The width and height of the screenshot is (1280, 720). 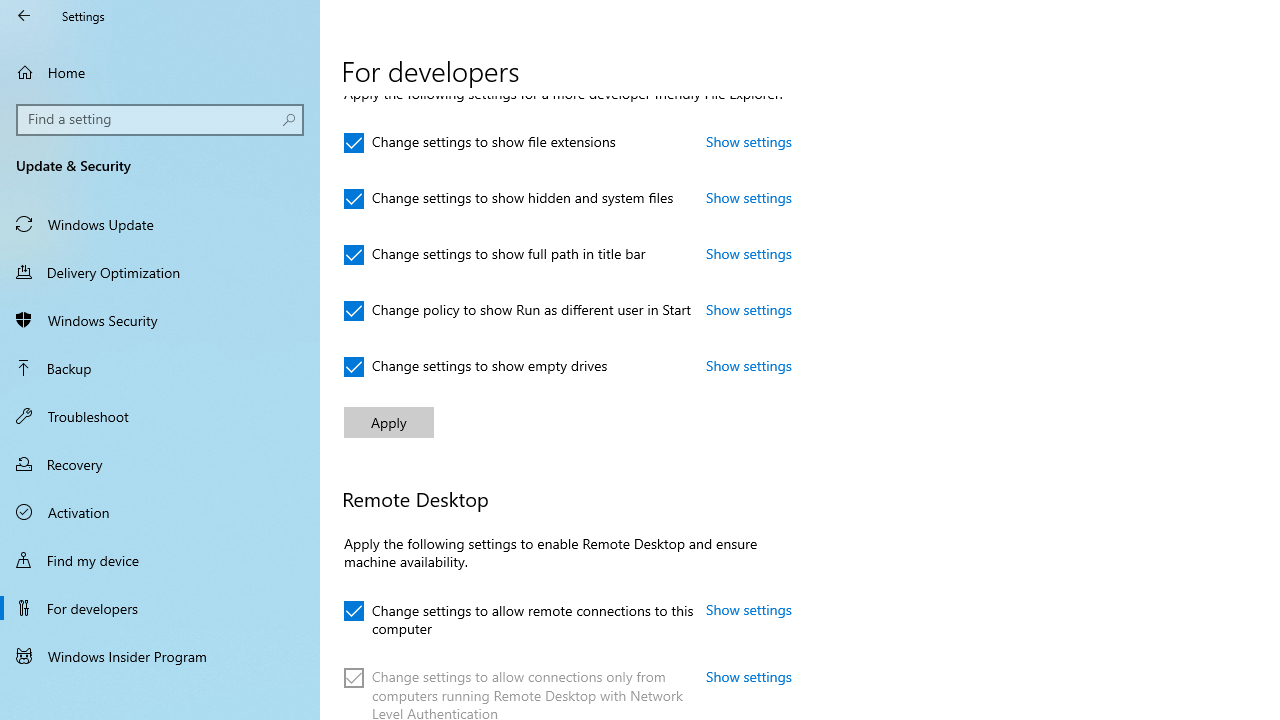 I want to click on Activation, so click(x=160, y=512).